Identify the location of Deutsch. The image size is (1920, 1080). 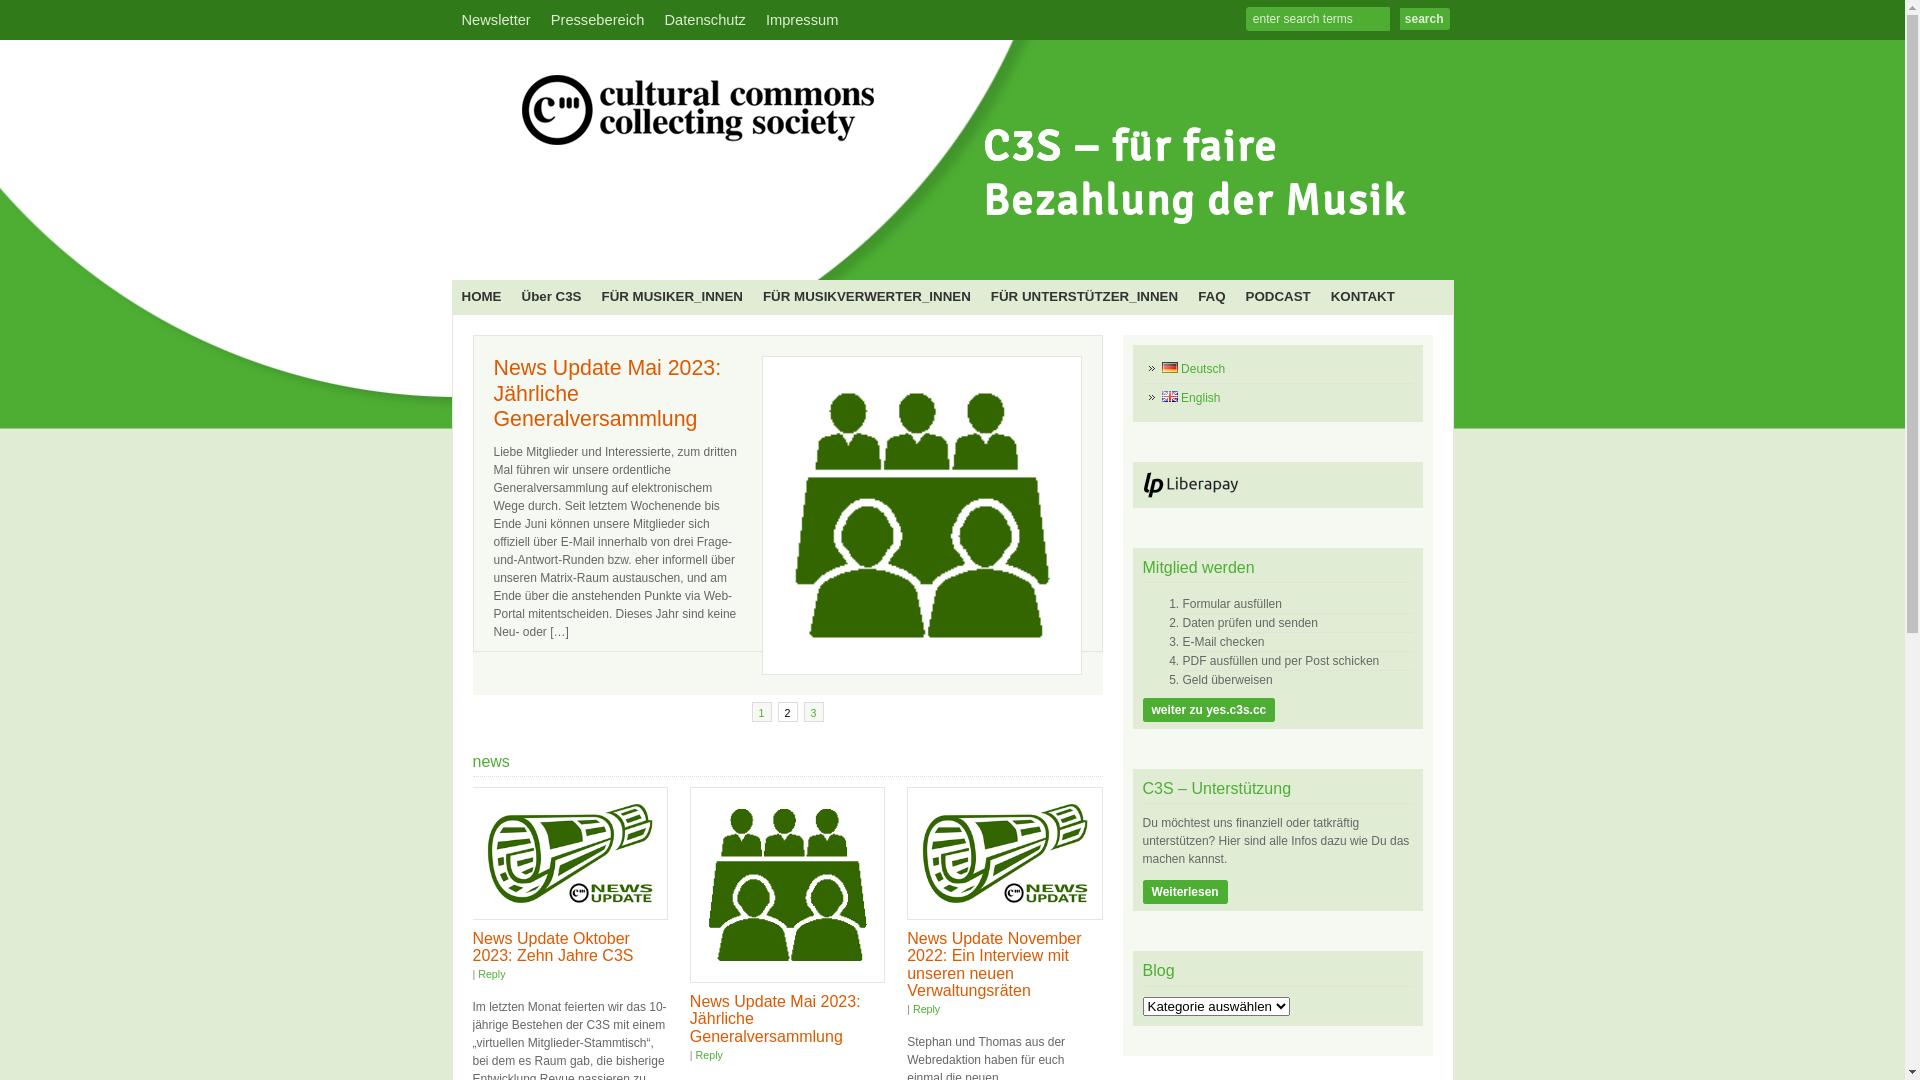
(1194, 369).